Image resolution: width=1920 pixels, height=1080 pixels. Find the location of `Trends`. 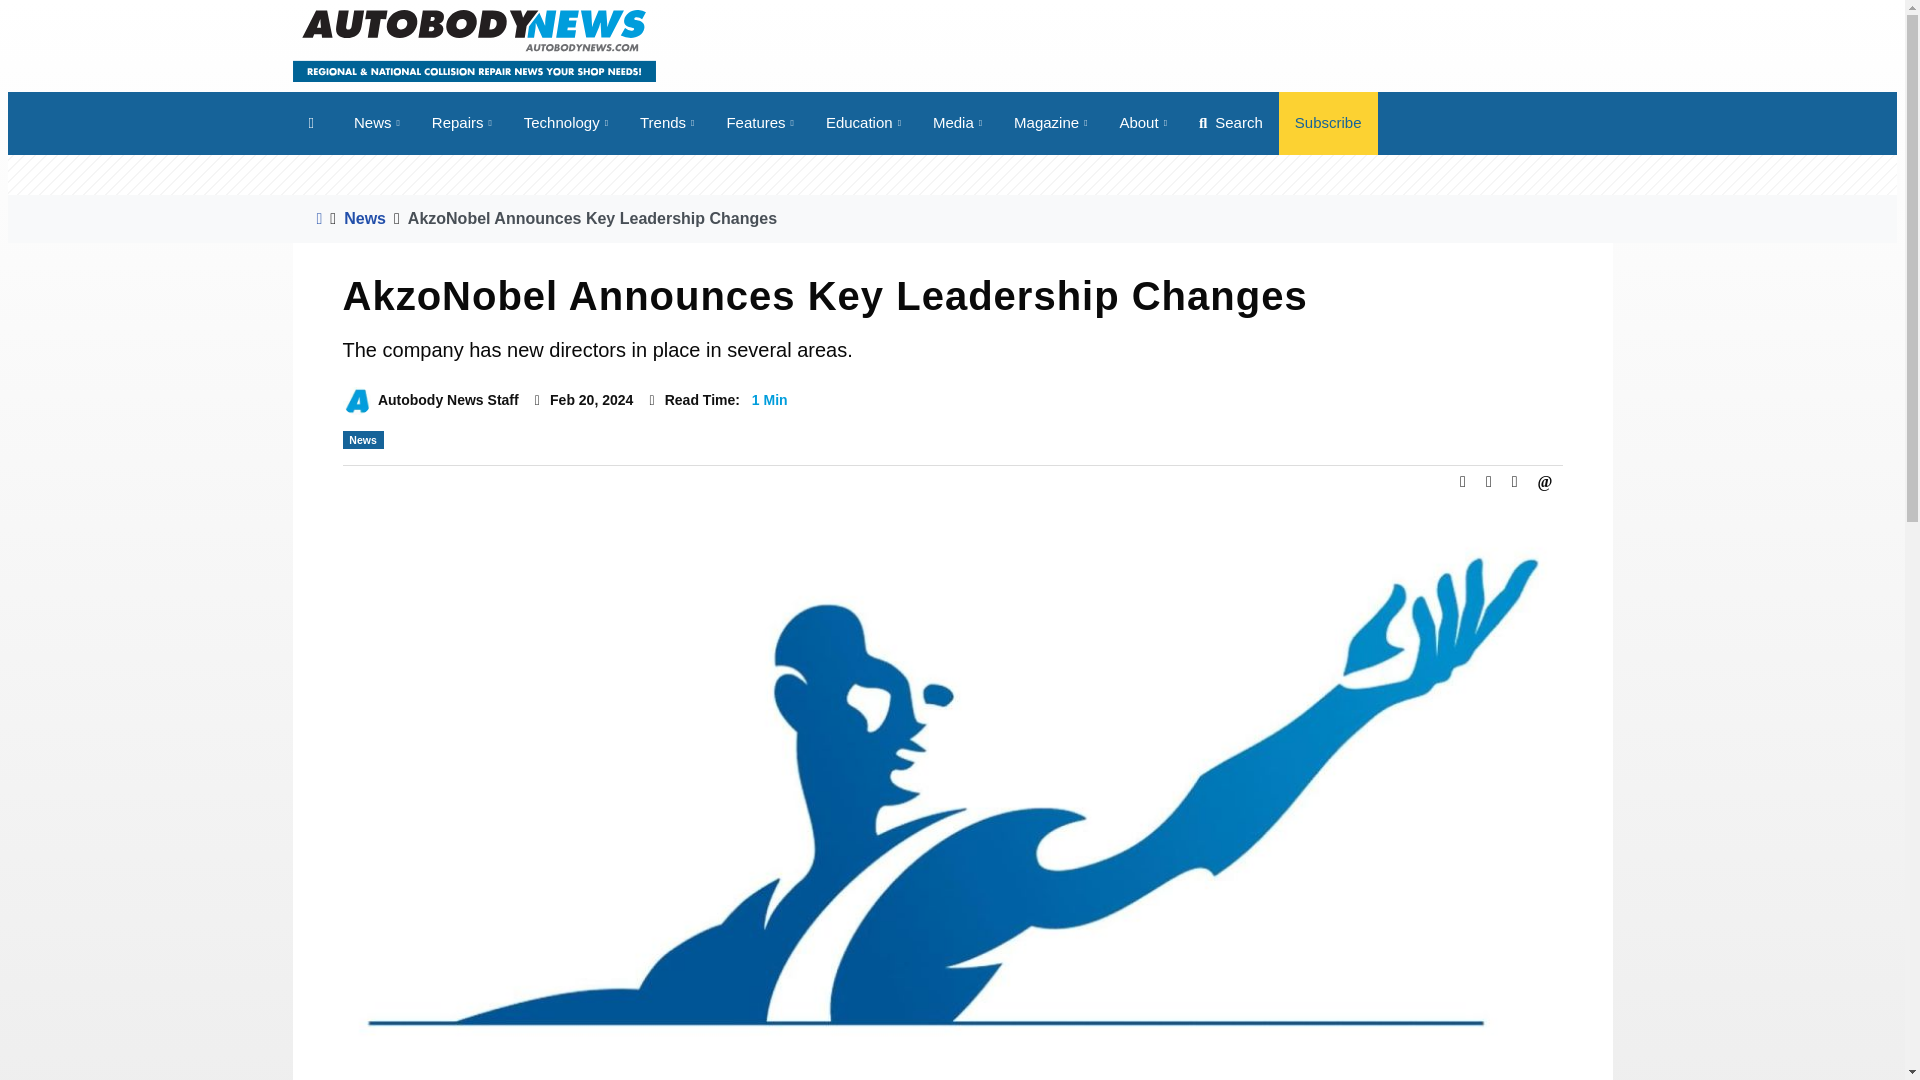

Trends is located at coordinates (667, 123).